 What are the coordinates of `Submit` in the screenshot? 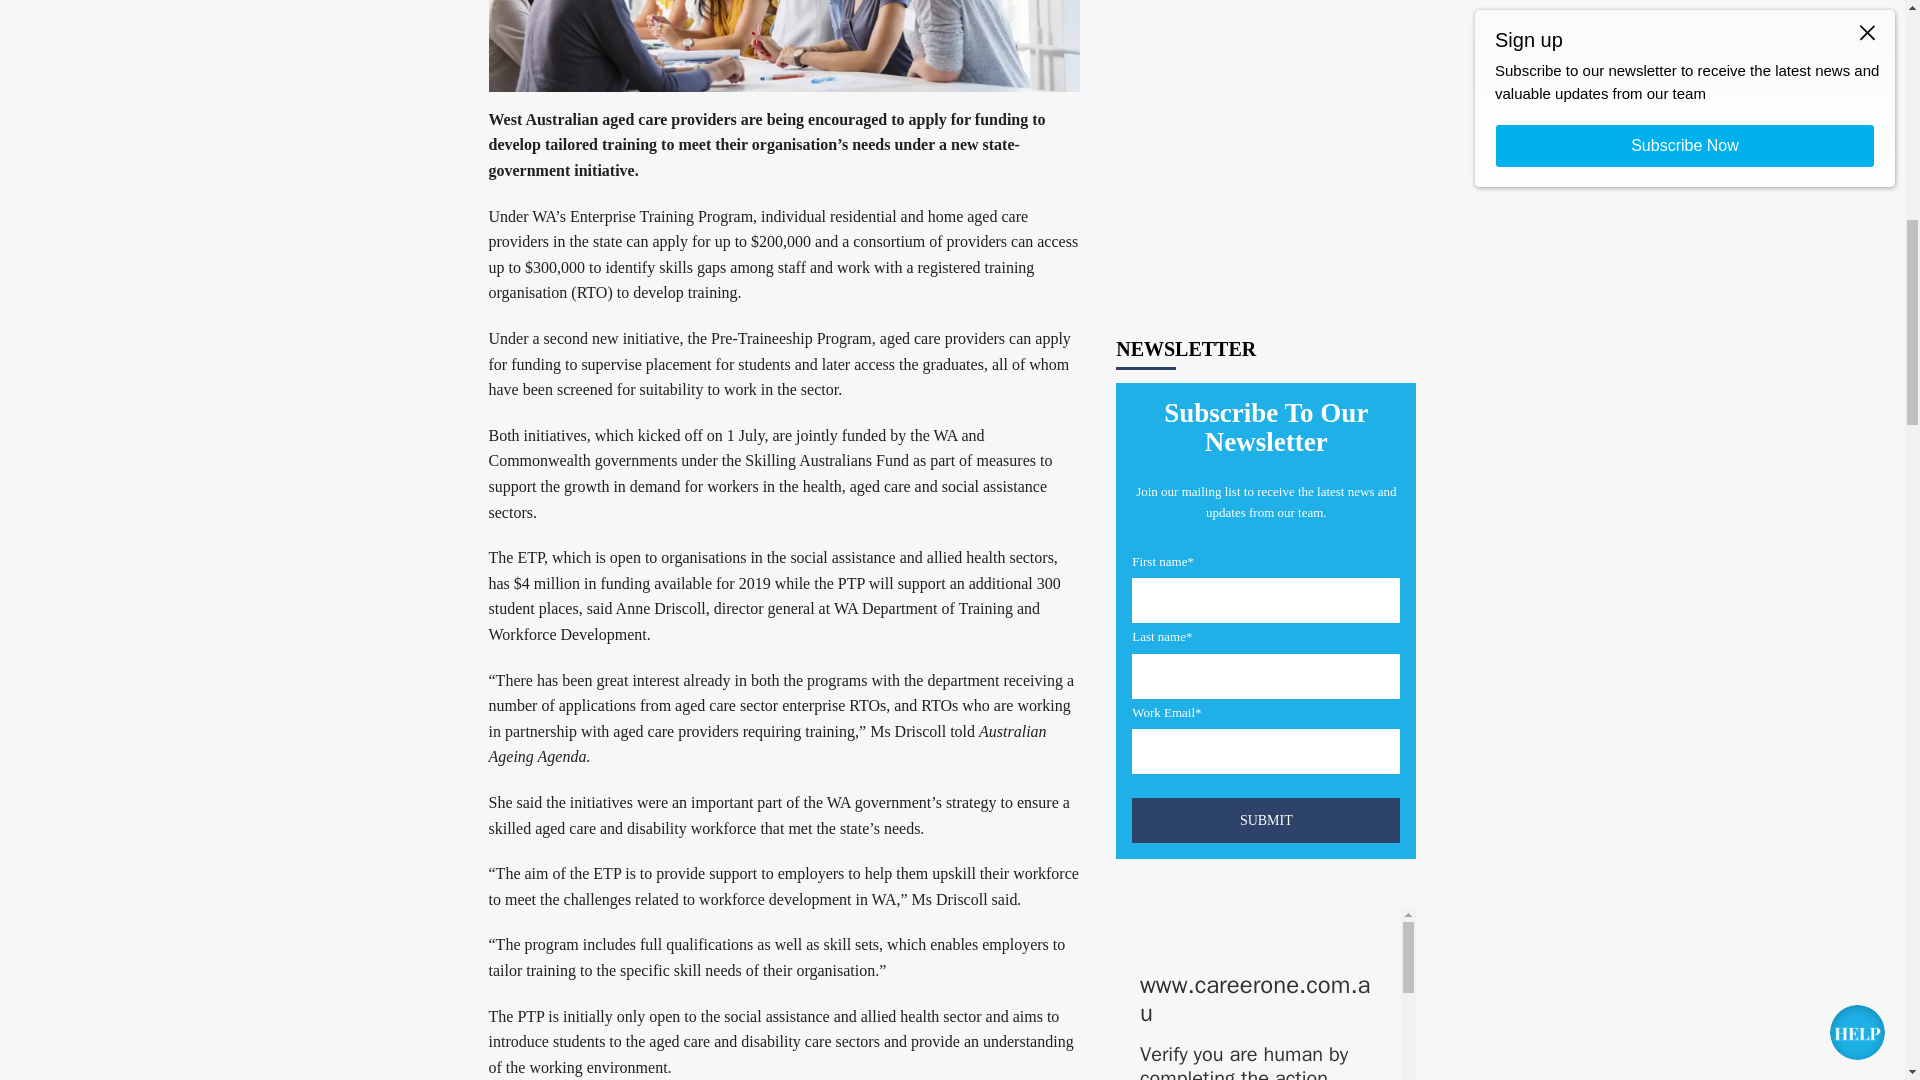 It's located at (1266, 240).